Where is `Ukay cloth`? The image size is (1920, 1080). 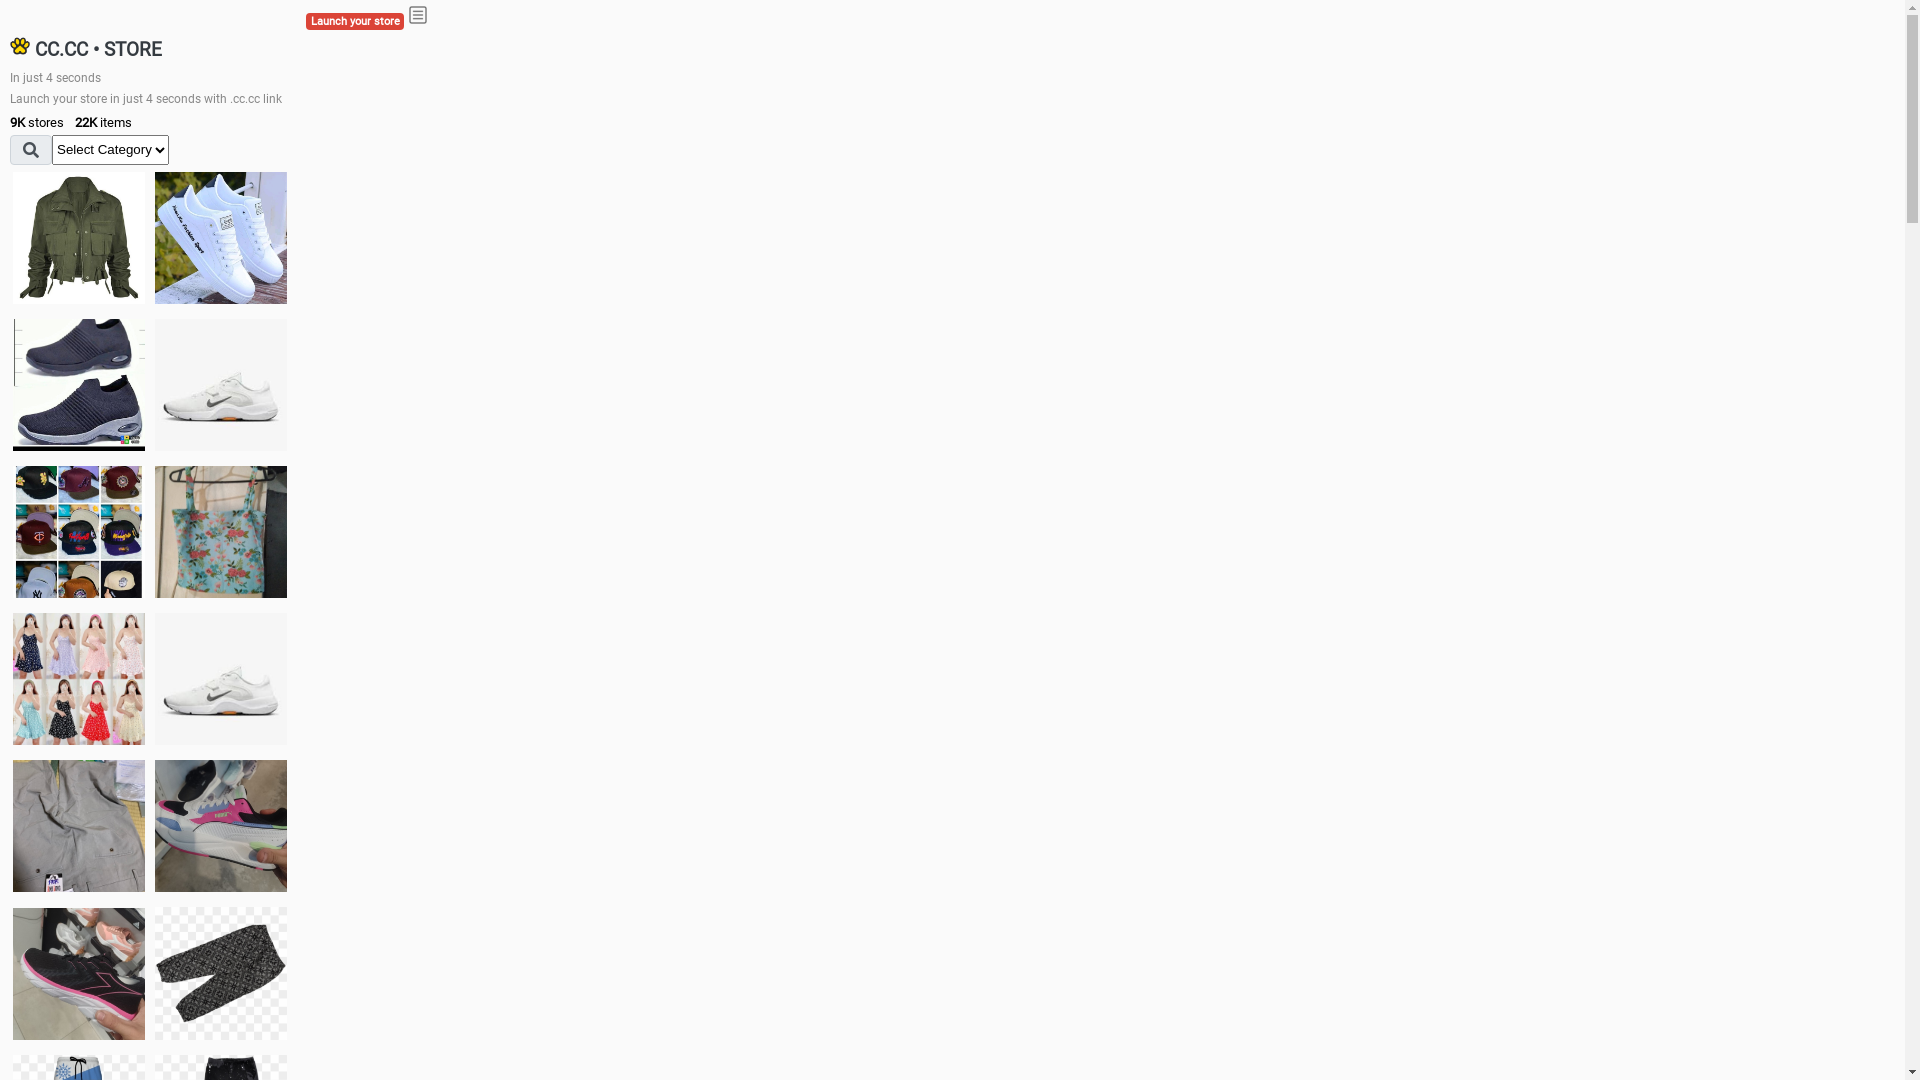 Ukay cloth is located at coordinates (221, 532).